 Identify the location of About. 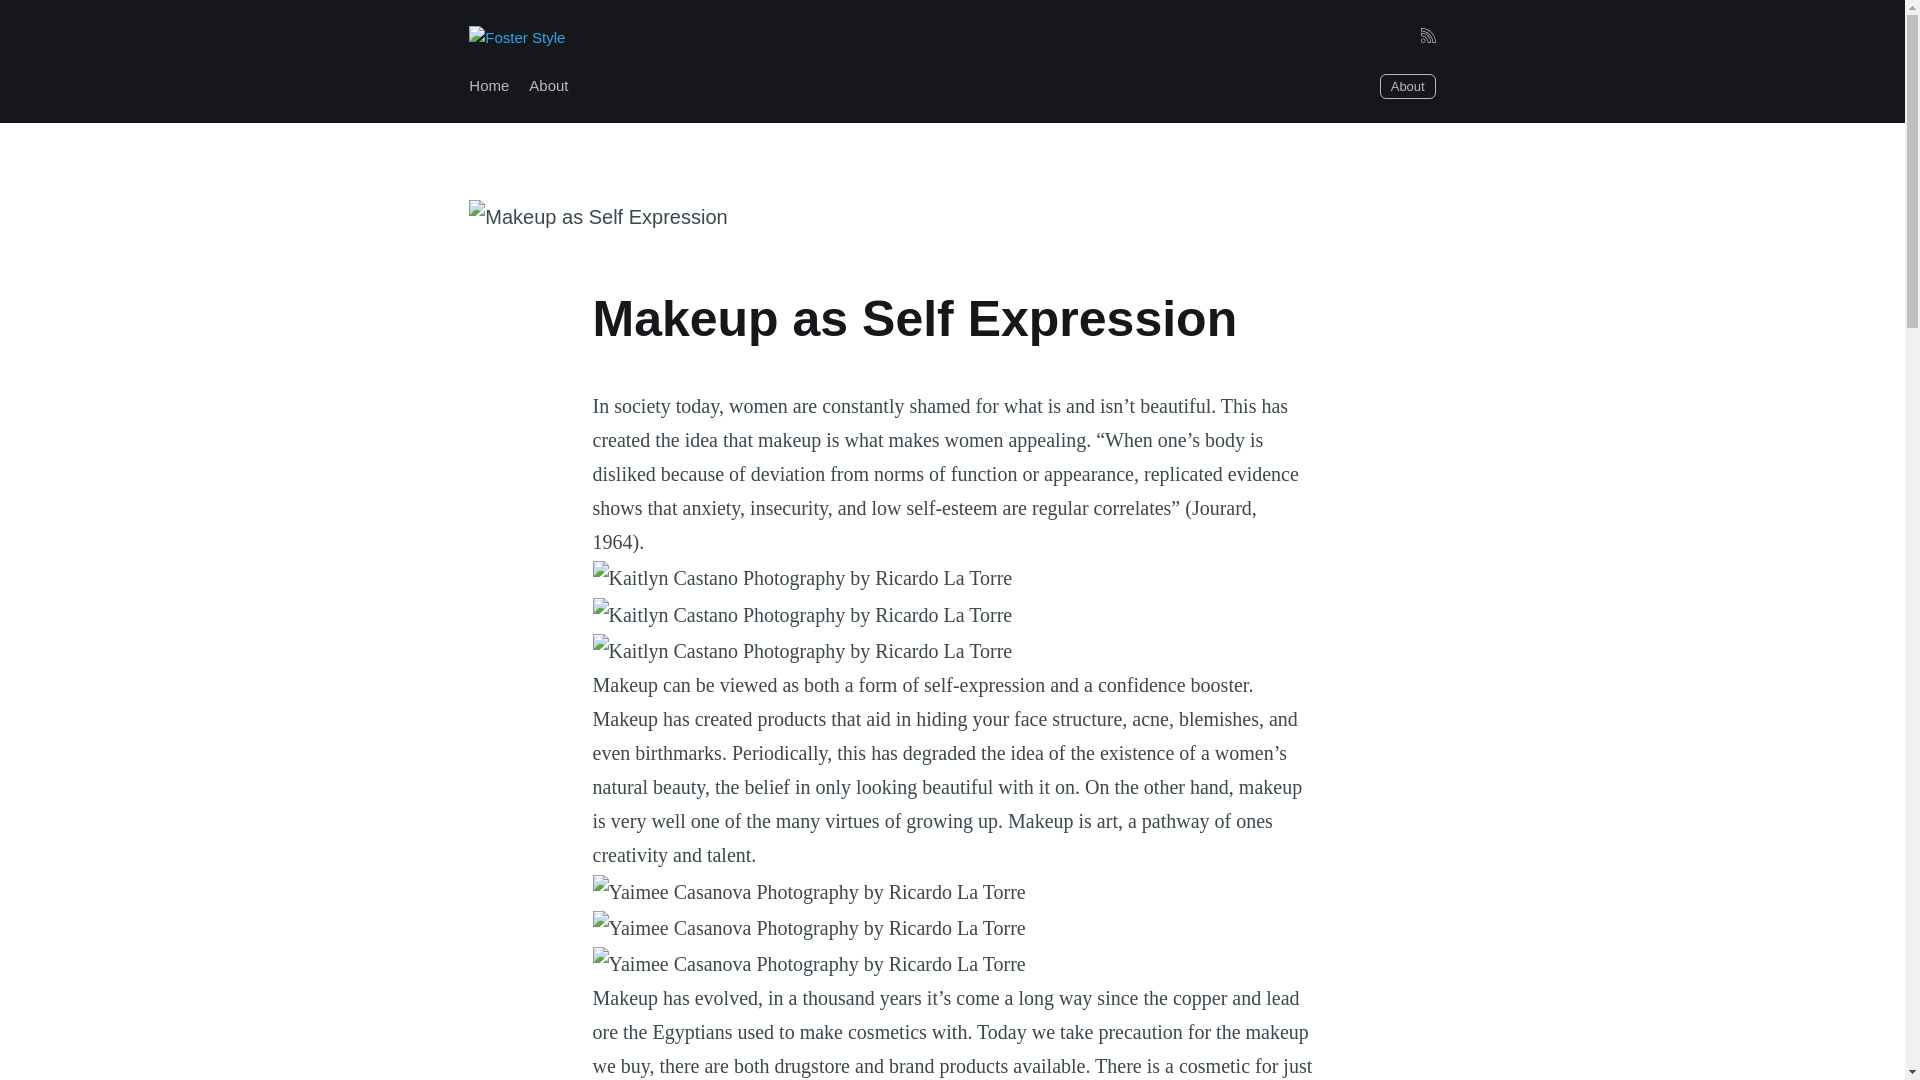
(1408, 86).